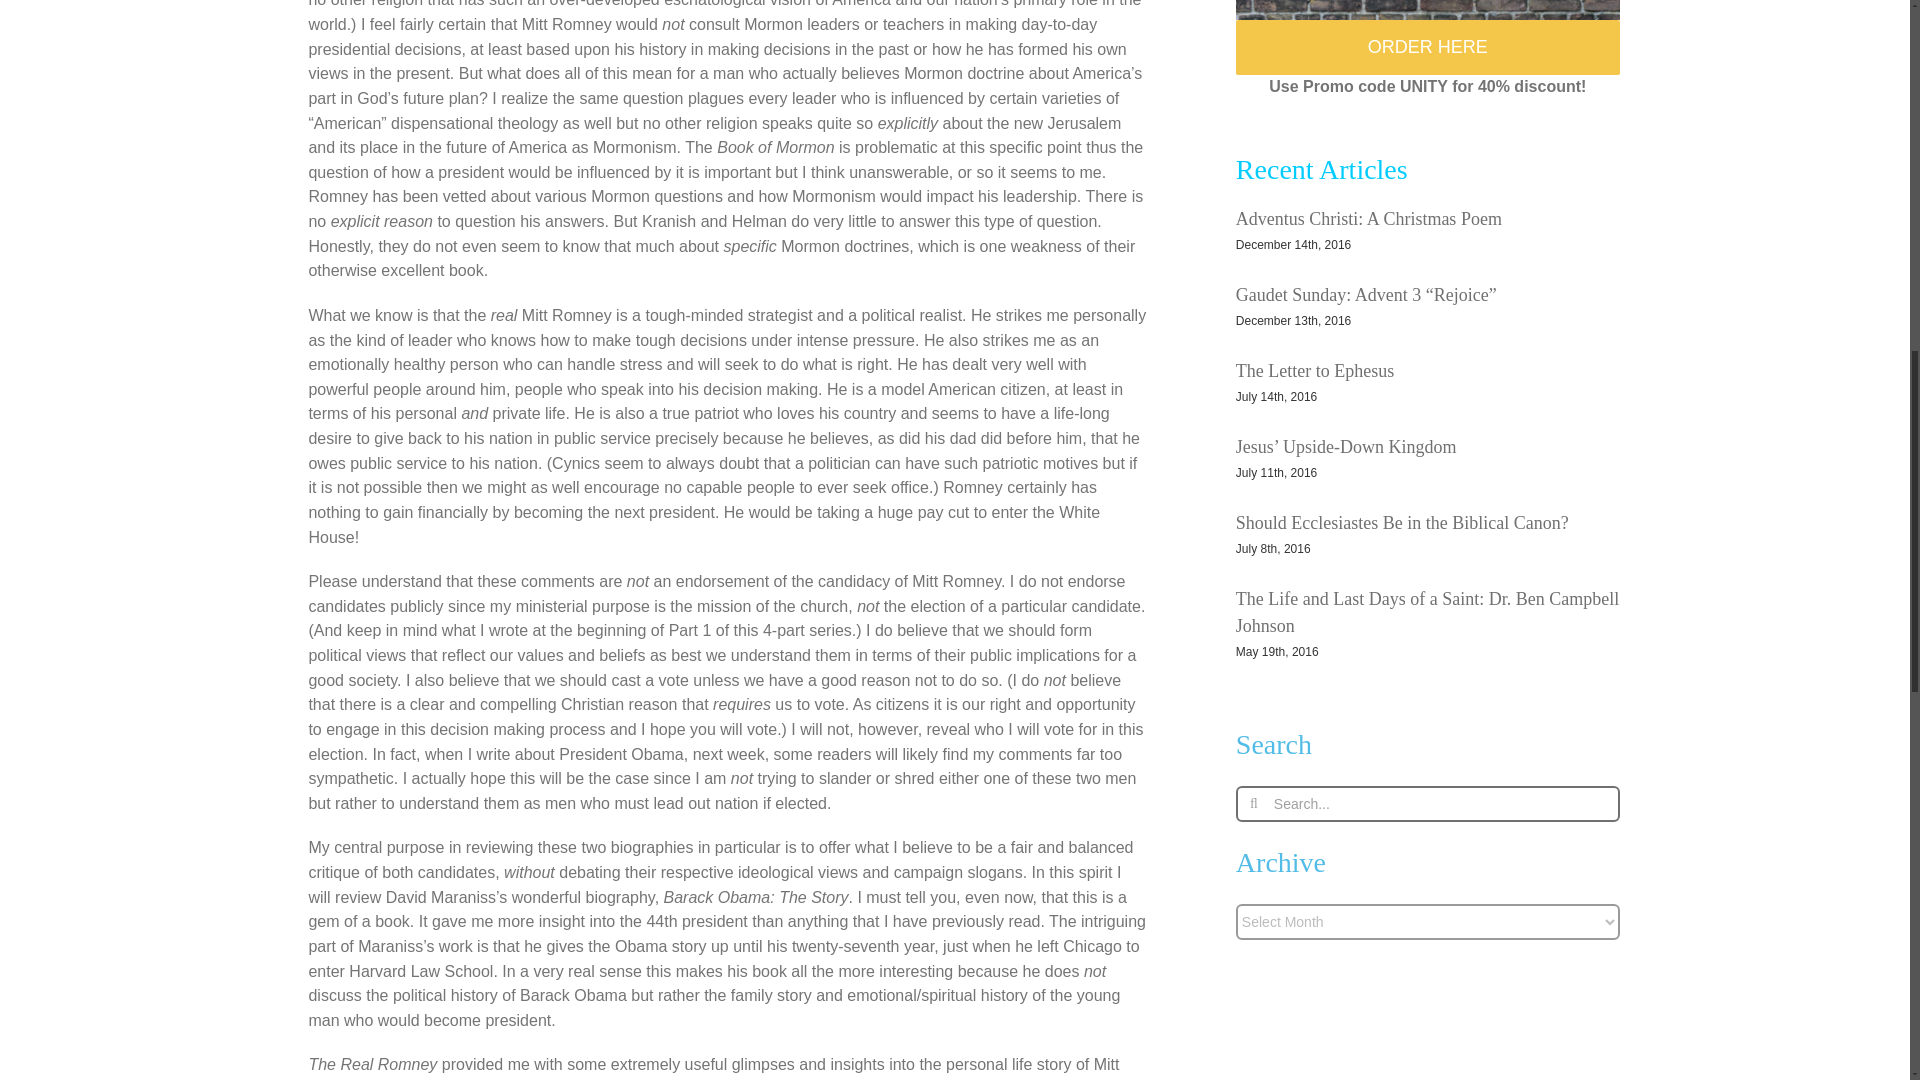  What do you see at coordinates (1368, 218) in the screenshot?
I see `Adventus Christi: A Christmas Poem` at bounding box center [1368, 218].